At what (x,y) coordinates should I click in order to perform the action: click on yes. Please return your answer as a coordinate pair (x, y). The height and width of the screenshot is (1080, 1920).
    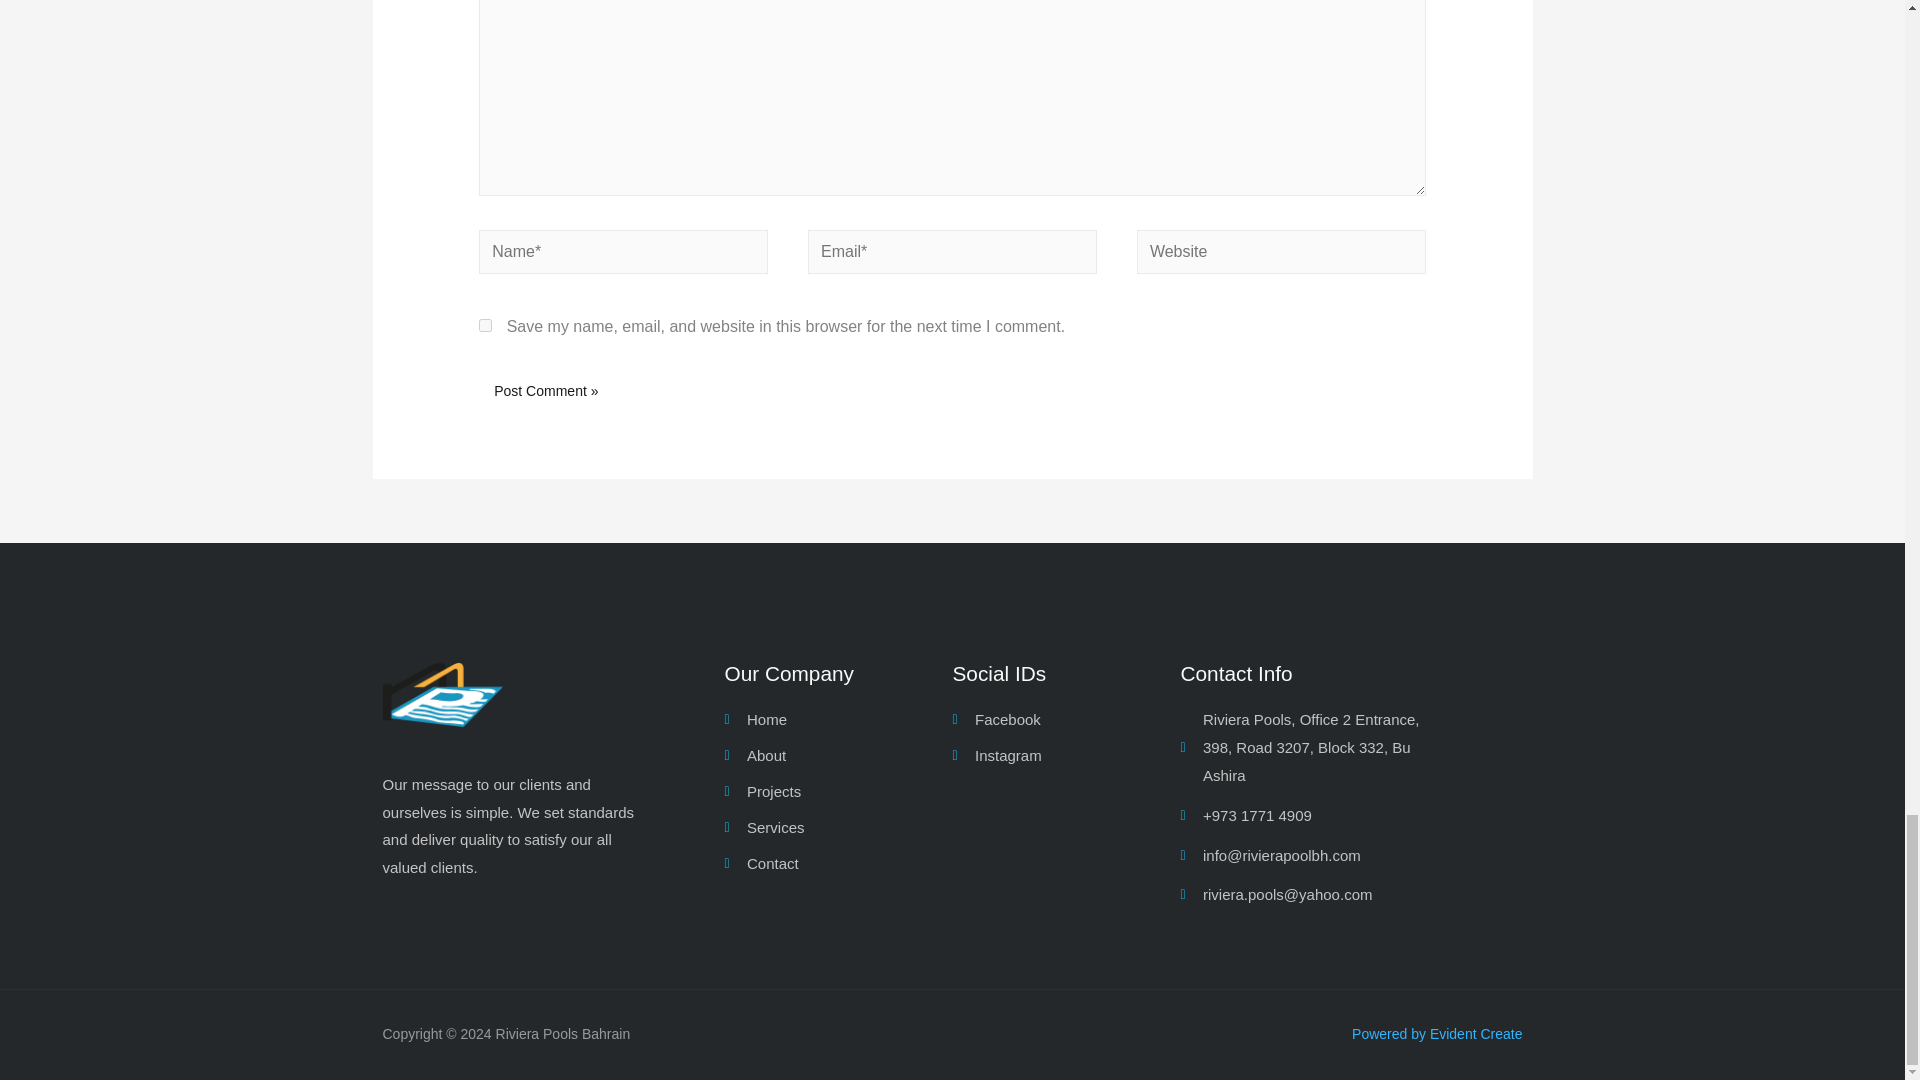
    Looking at the image, I should click on (484, 324).